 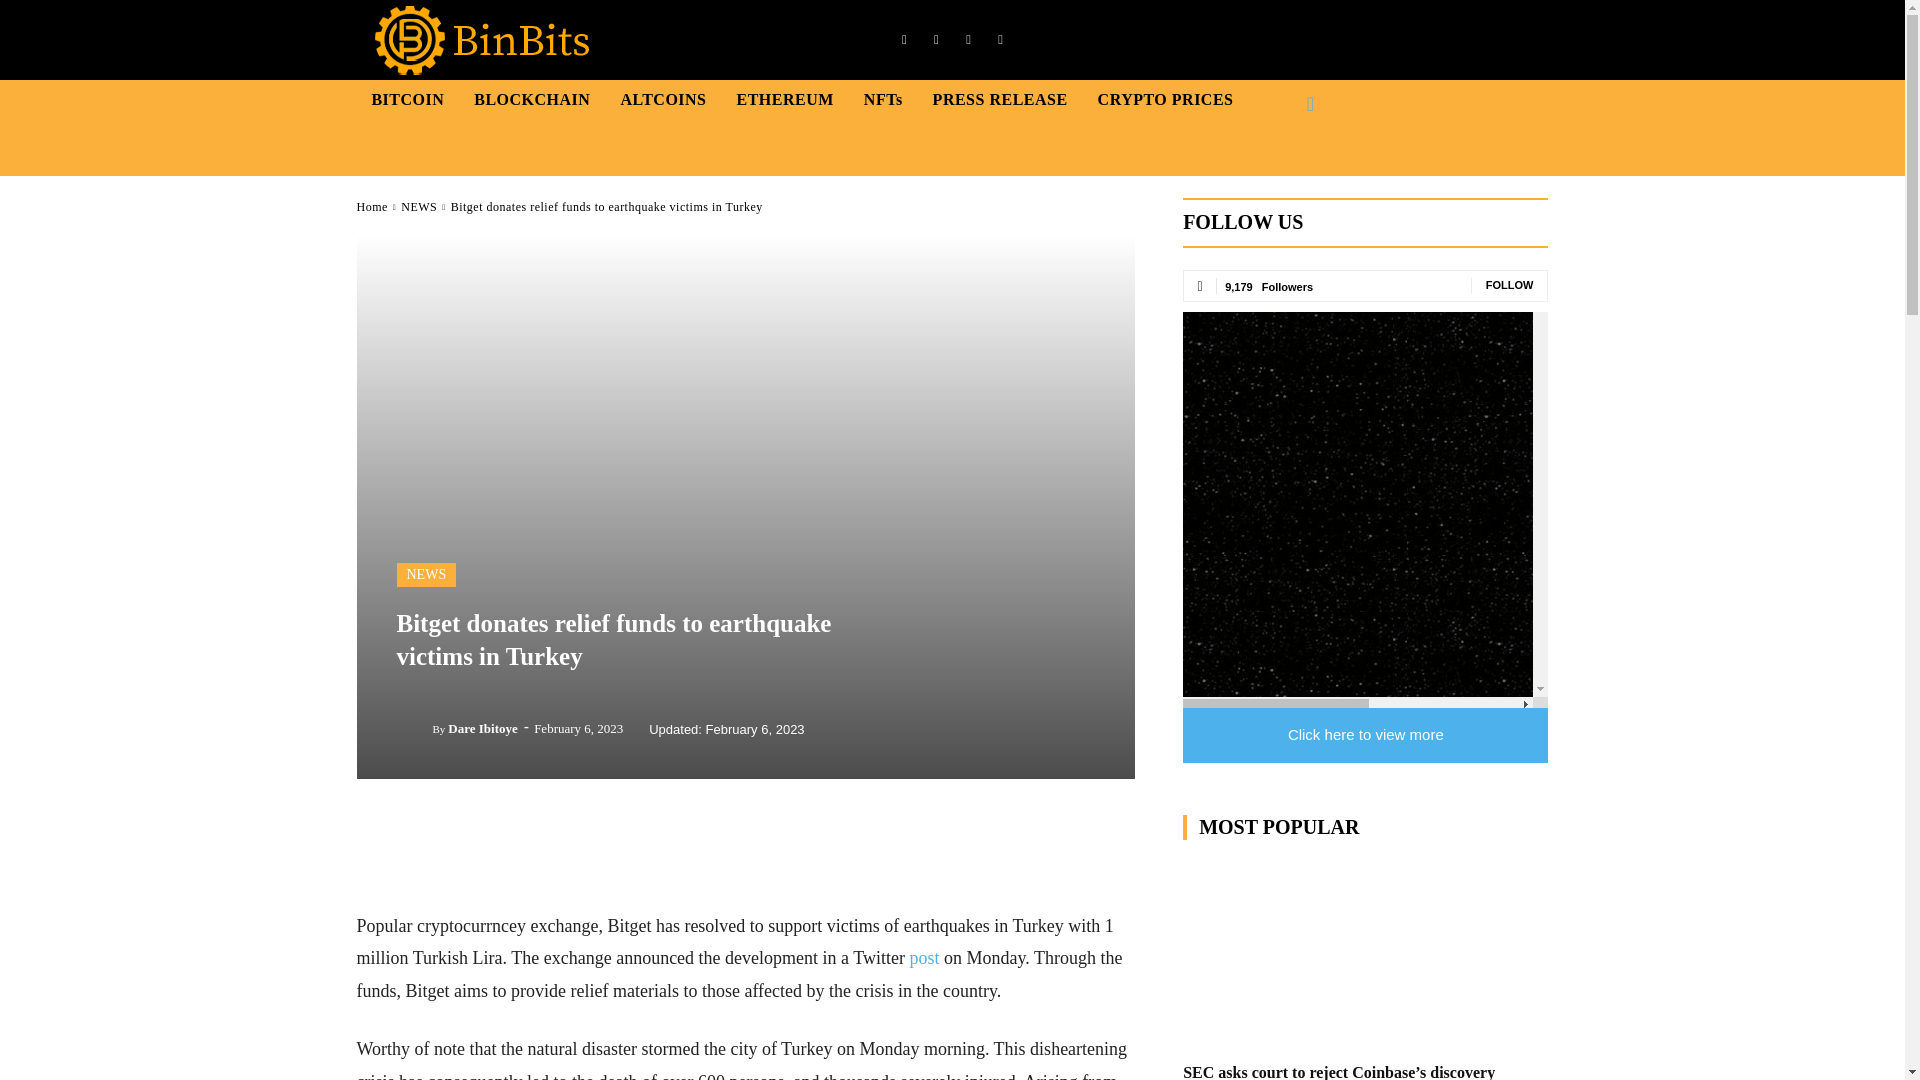 What do you see at coordinates (785, 99) in the screenshot?
I see `ETHEREUM` at bounding box center [785, 99].